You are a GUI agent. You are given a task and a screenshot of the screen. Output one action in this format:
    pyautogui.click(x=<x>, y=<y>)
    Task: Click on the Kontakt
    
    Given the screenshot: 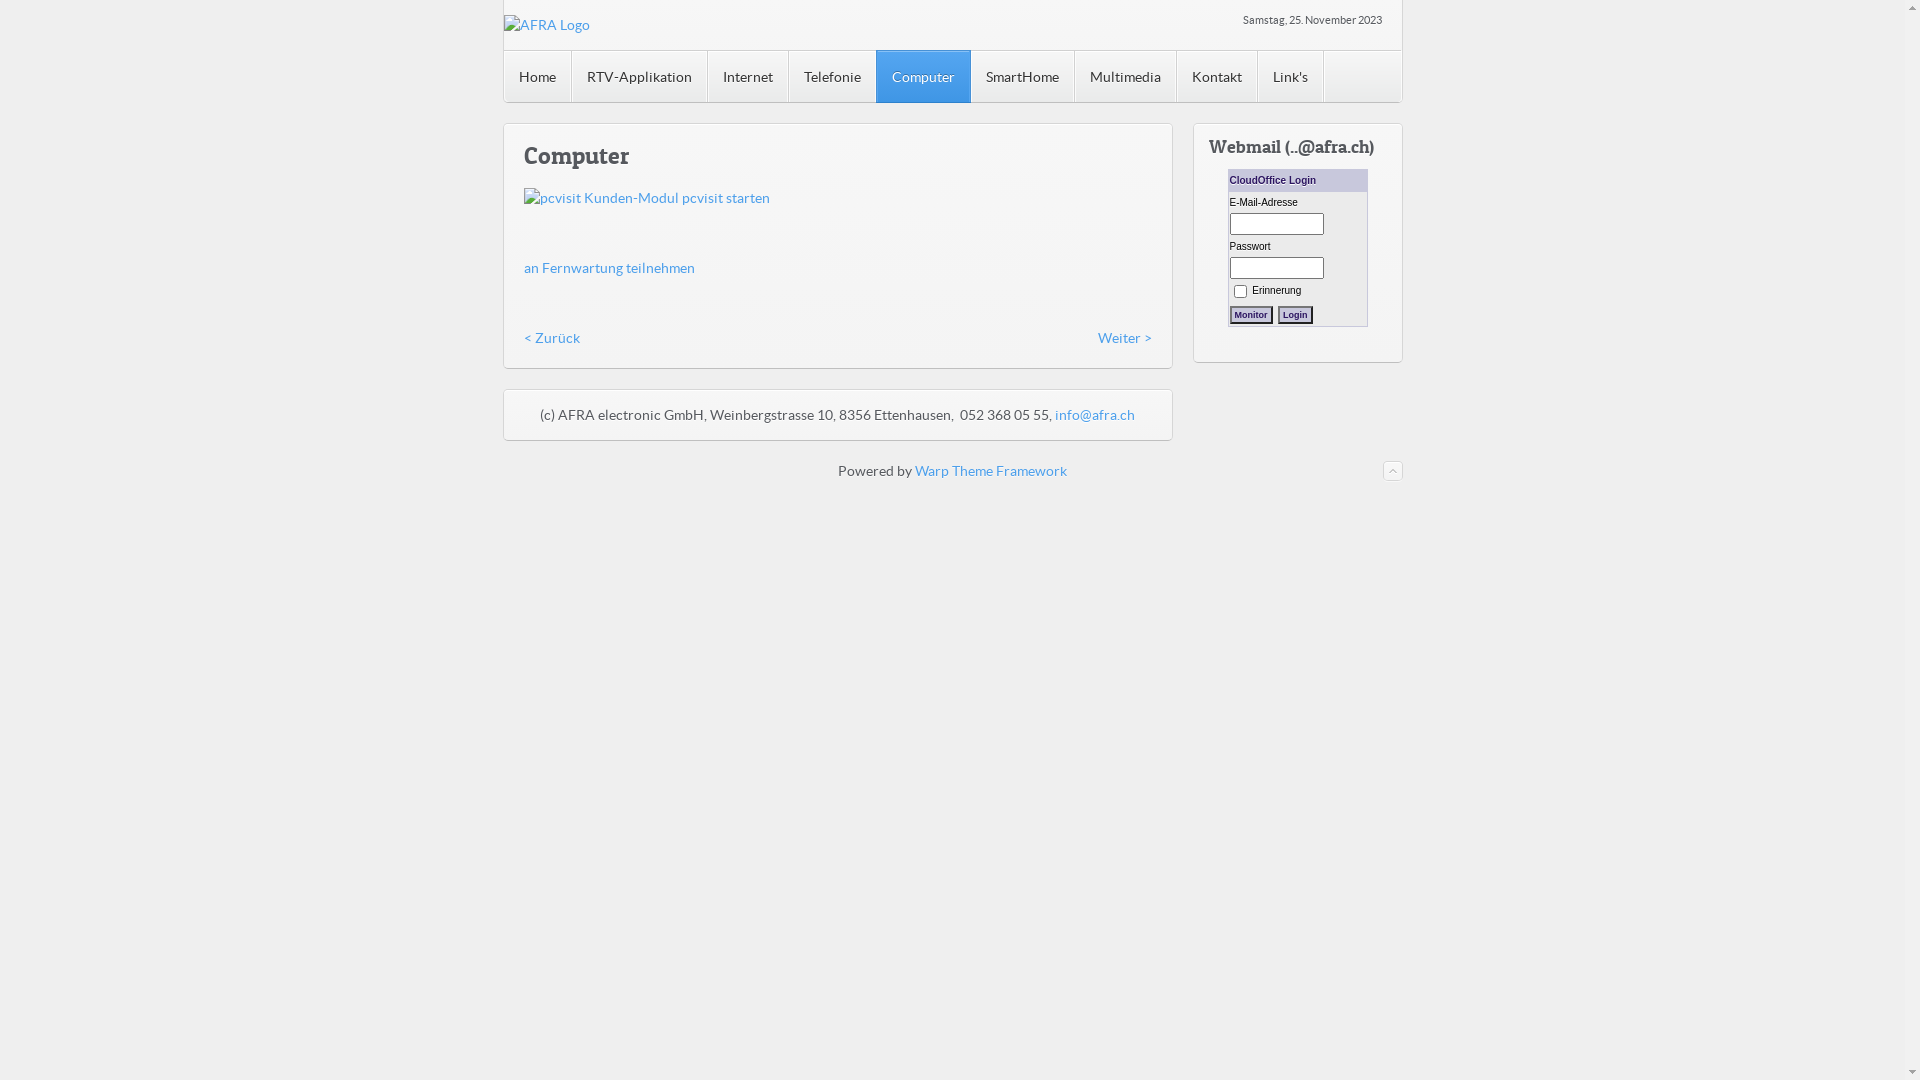 What is the action you would take?
    pyautogui.click(x=1216, y=76)
    